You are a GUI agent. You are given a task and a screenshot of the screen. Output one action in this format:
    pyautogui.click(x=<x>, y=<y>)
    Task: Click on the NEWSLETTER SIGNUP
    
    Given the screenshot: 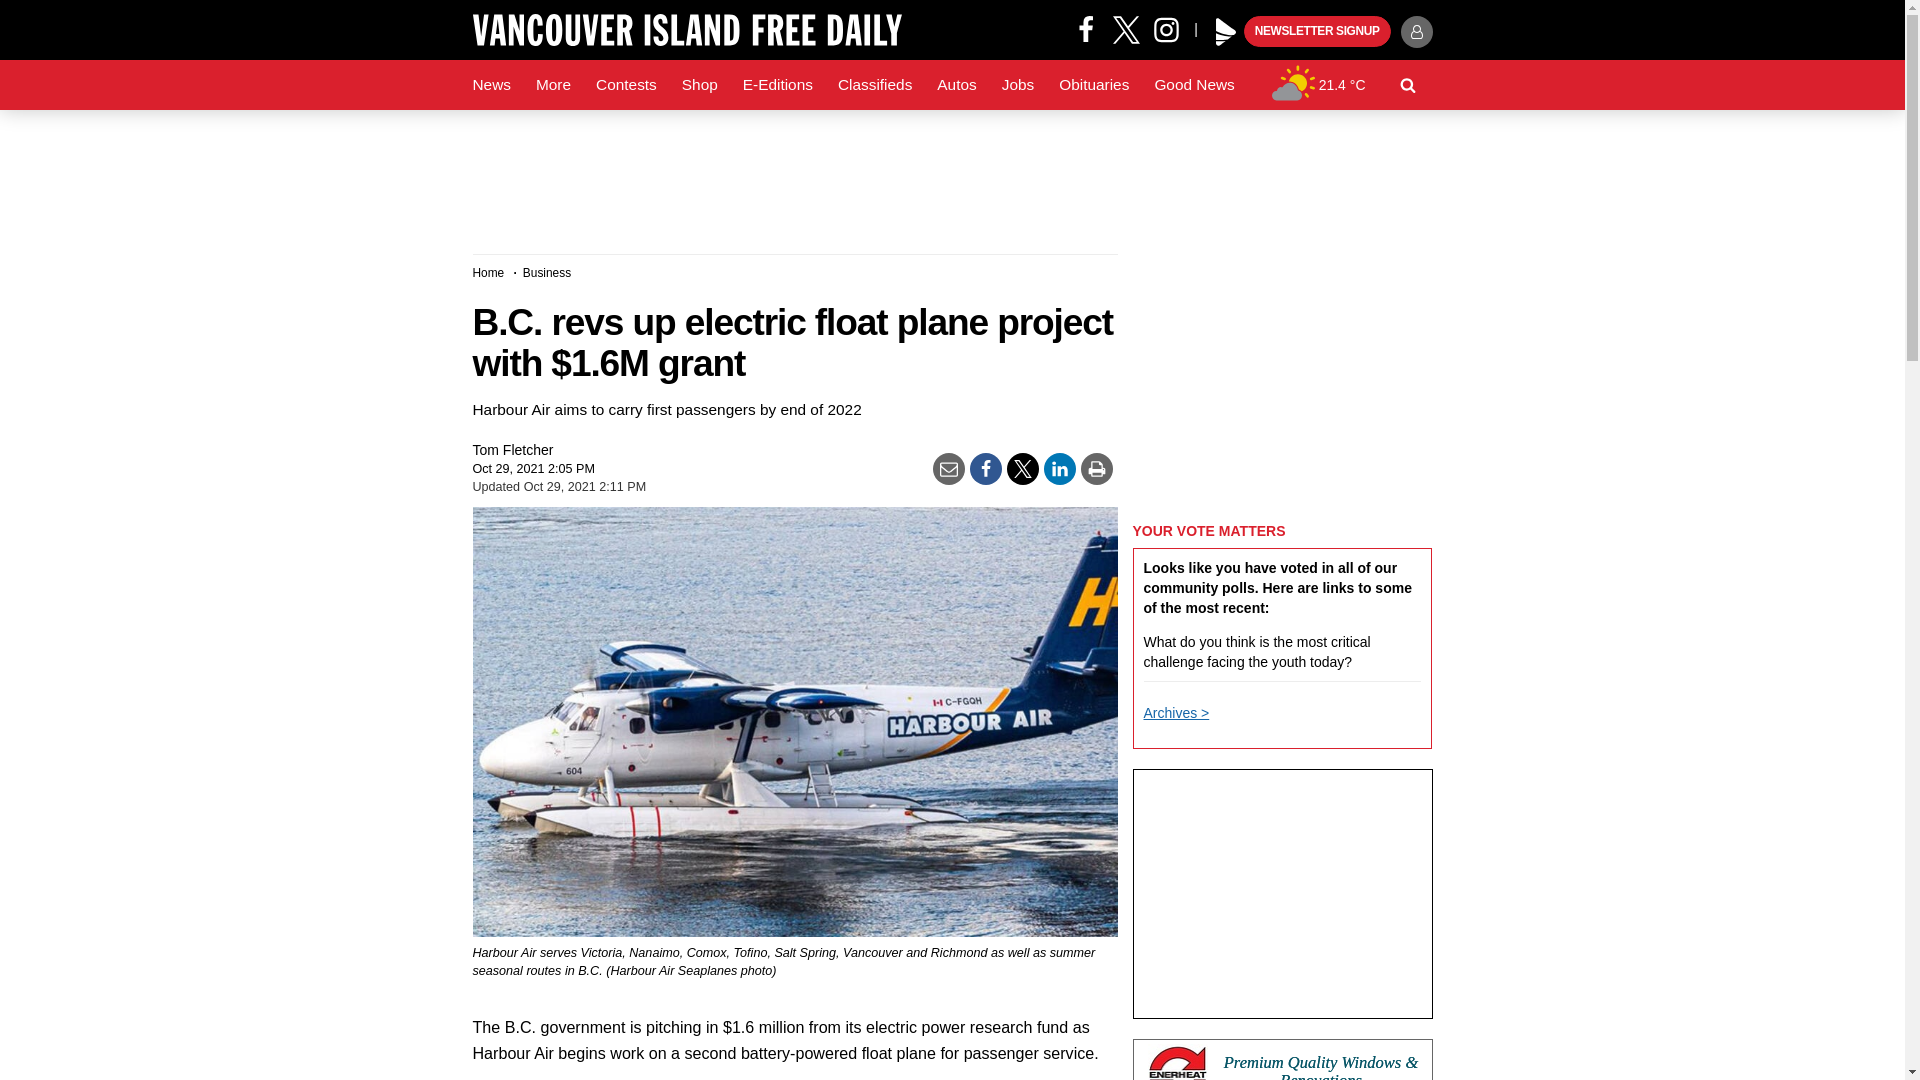 What is the action you would take?
    pyautogui.click(x=1317, y=32)
    